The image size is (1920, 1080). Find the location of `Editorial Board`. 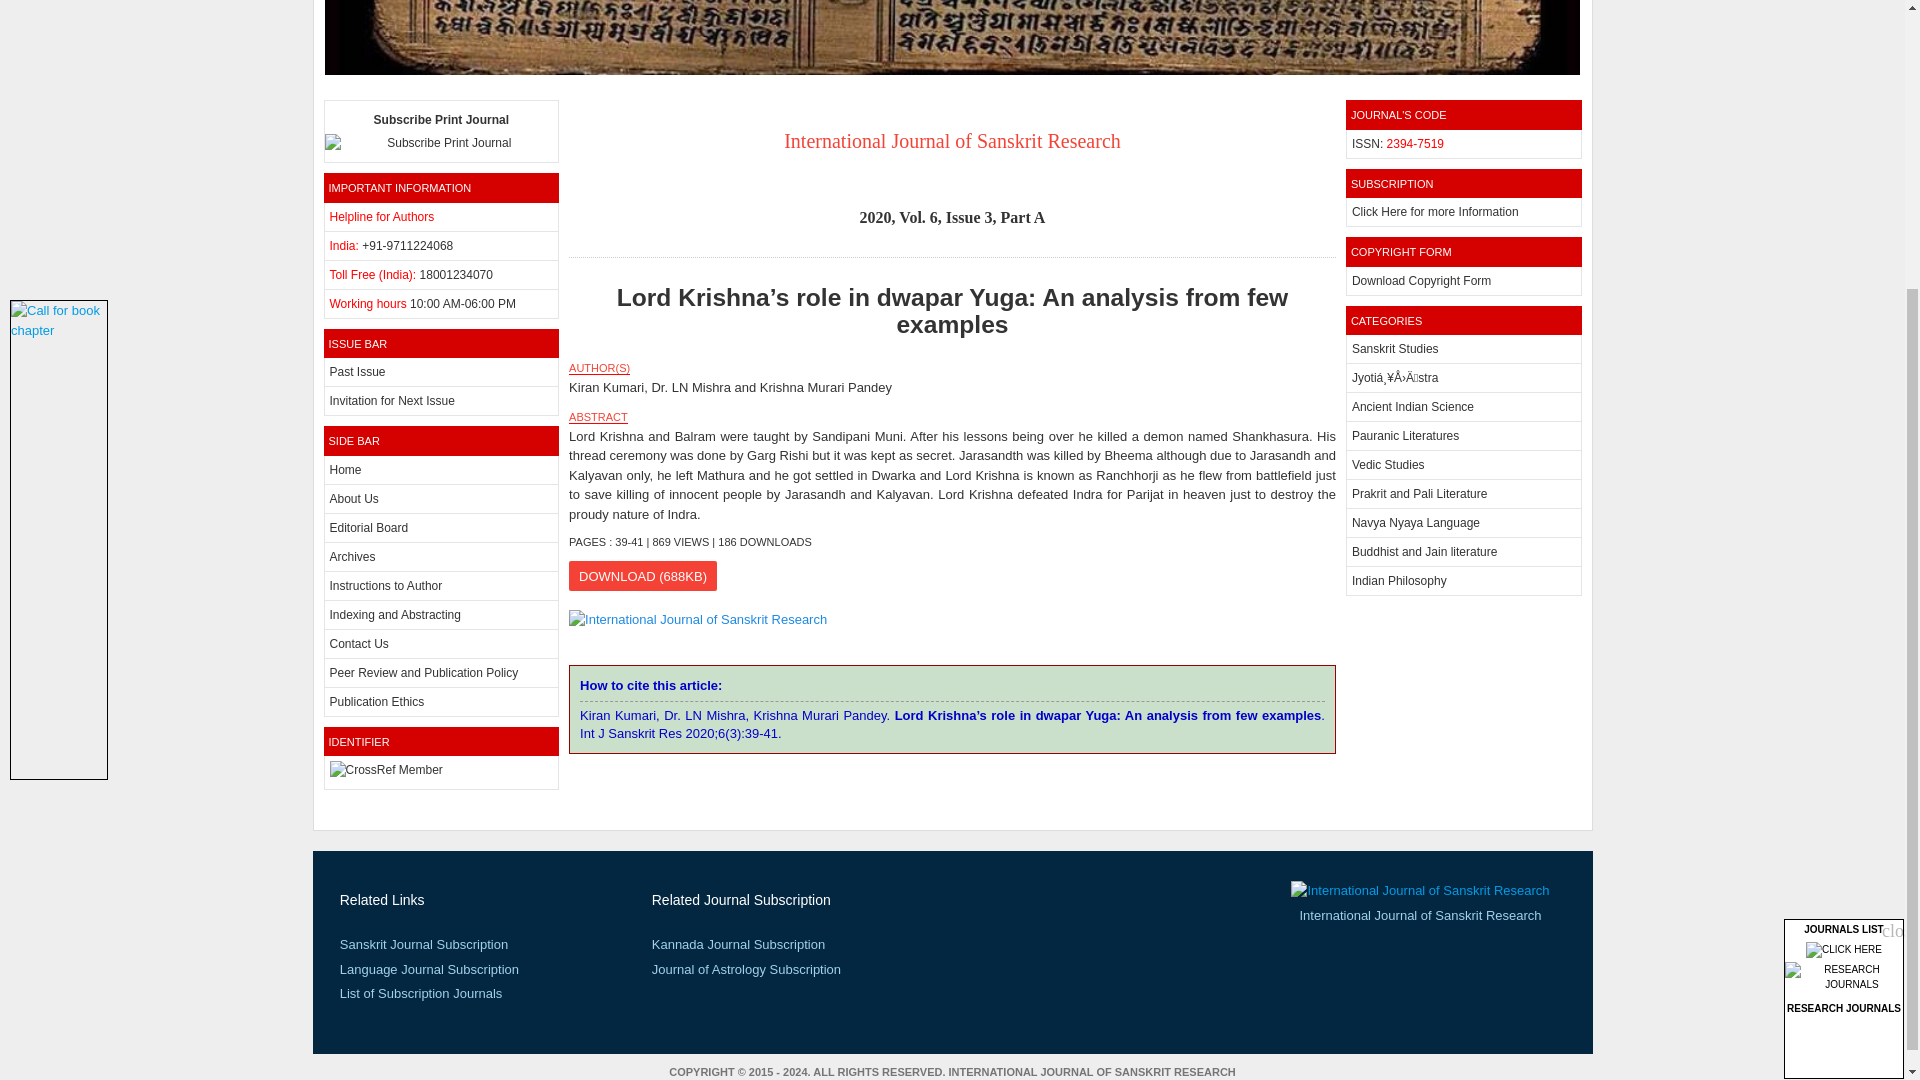

Editorial Board is located at coordinates (369, 527).